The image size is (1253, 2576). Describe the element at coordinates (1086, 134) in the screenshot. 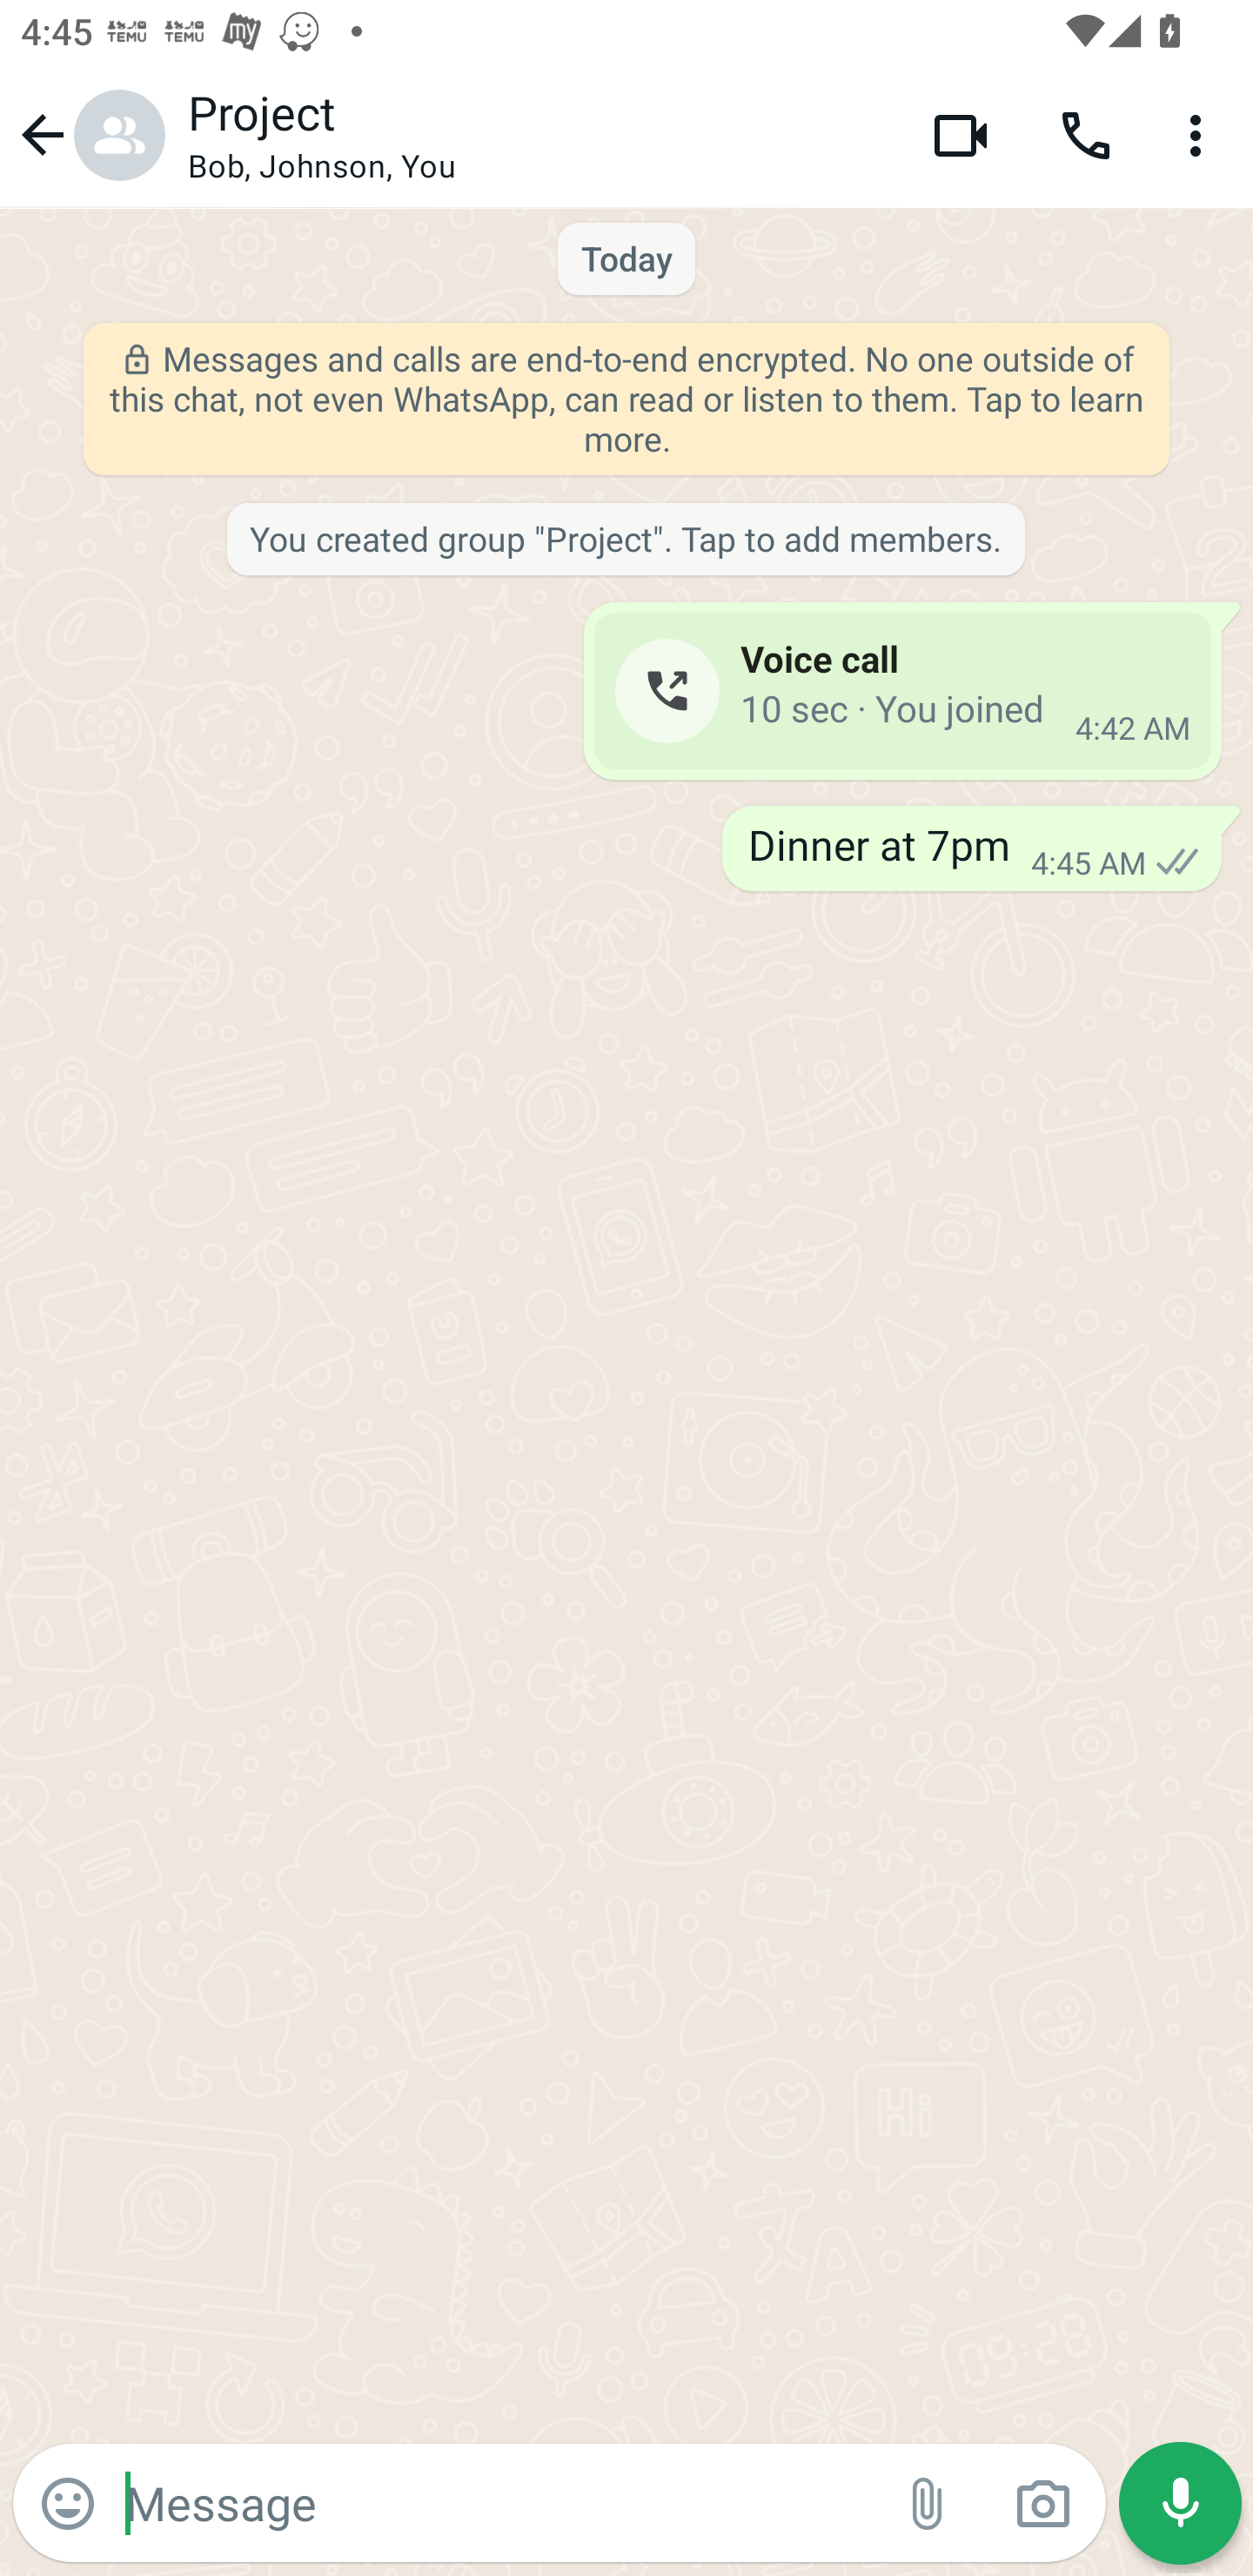

I see `Voice call` at that location.